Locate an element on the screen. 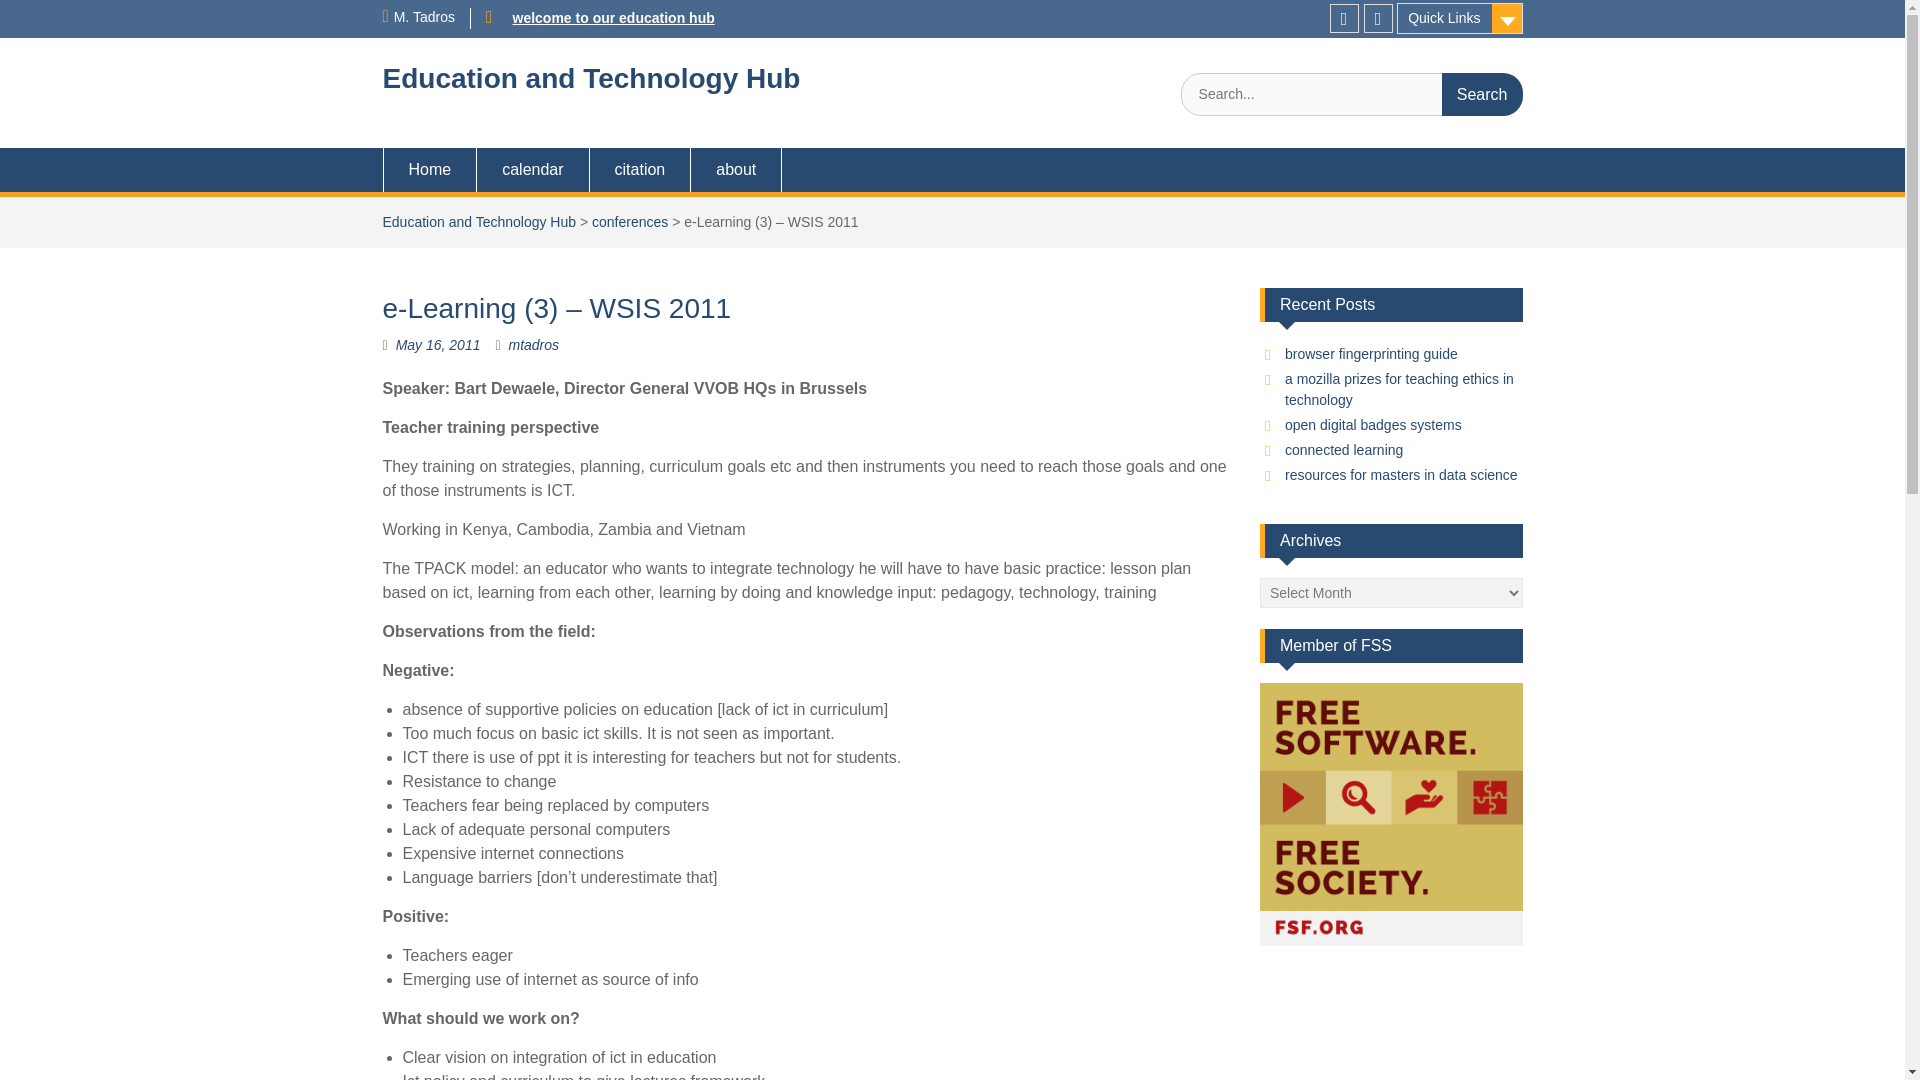  Search for: is located at coordinates (1351, 94).